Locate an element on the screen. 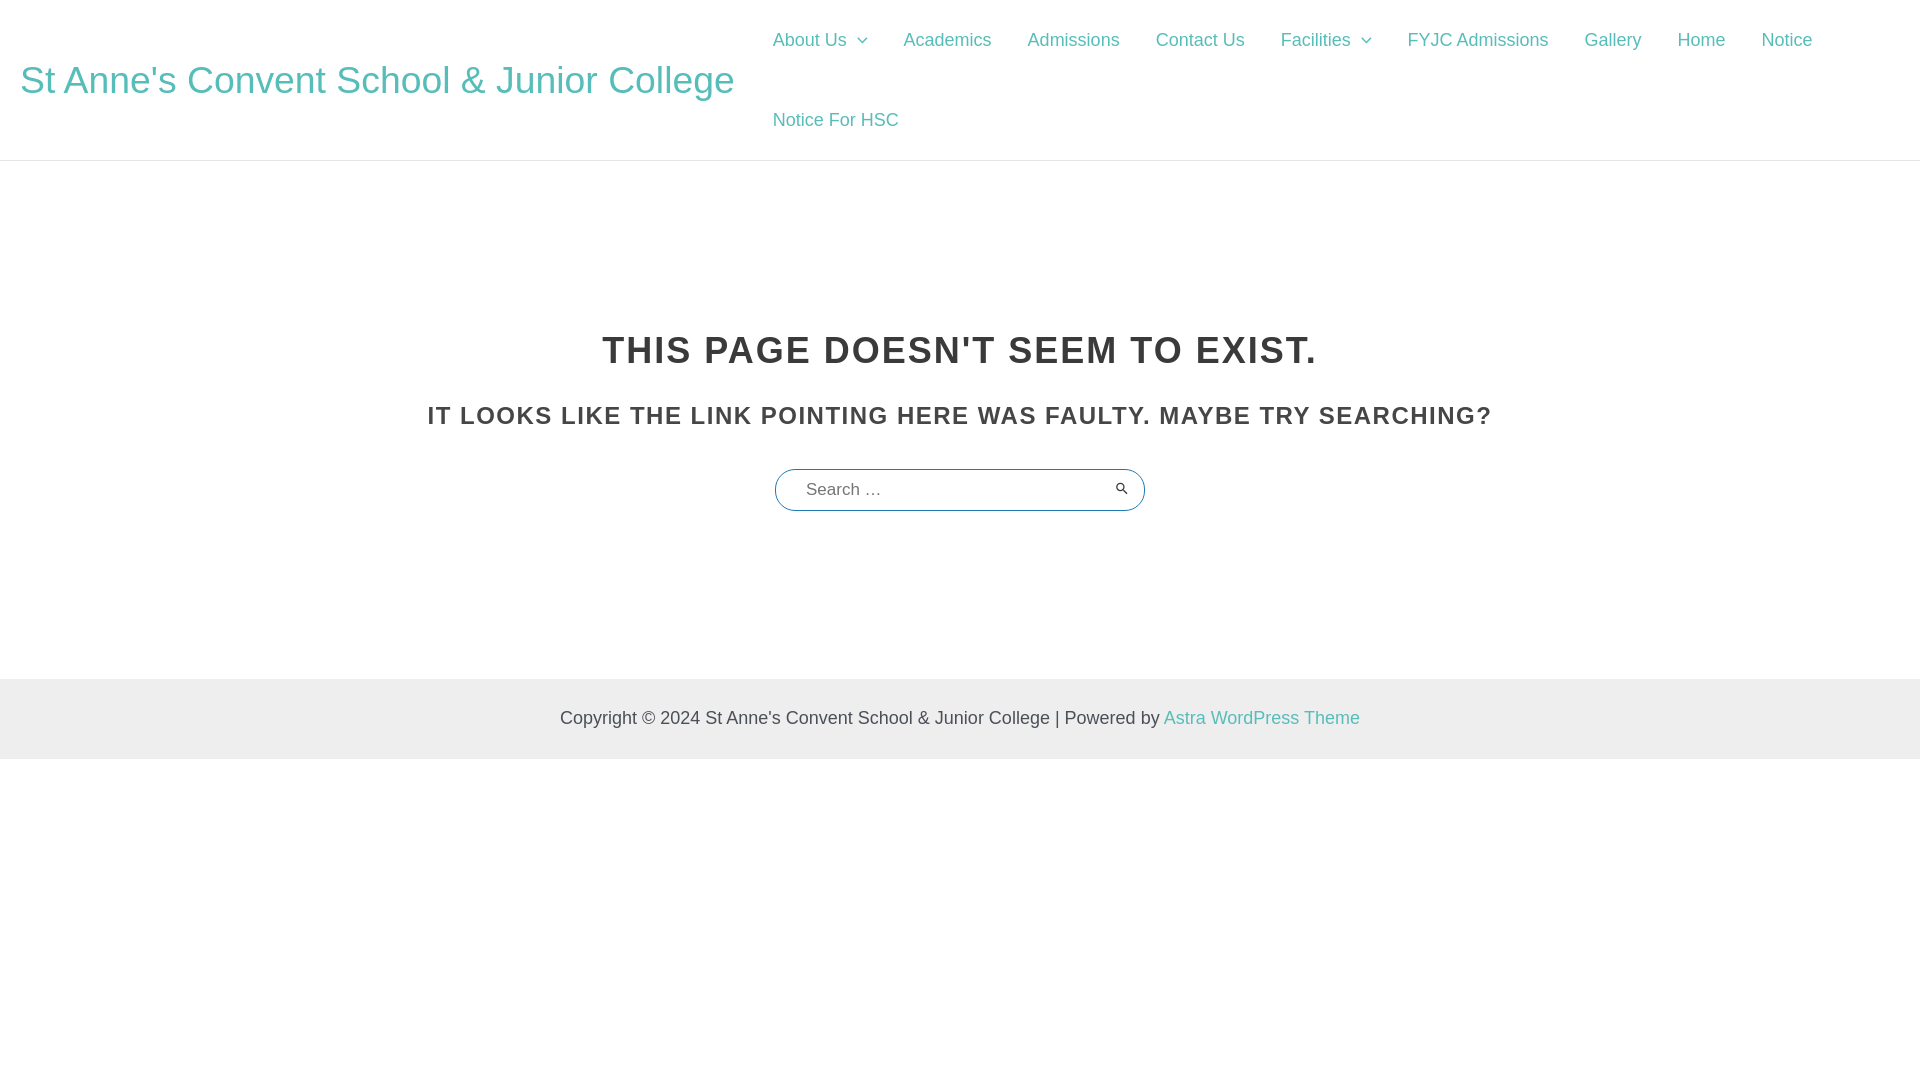 This screenshot has width=1920, height=1080. Notice For HSC is located at coordinates (836, 119).